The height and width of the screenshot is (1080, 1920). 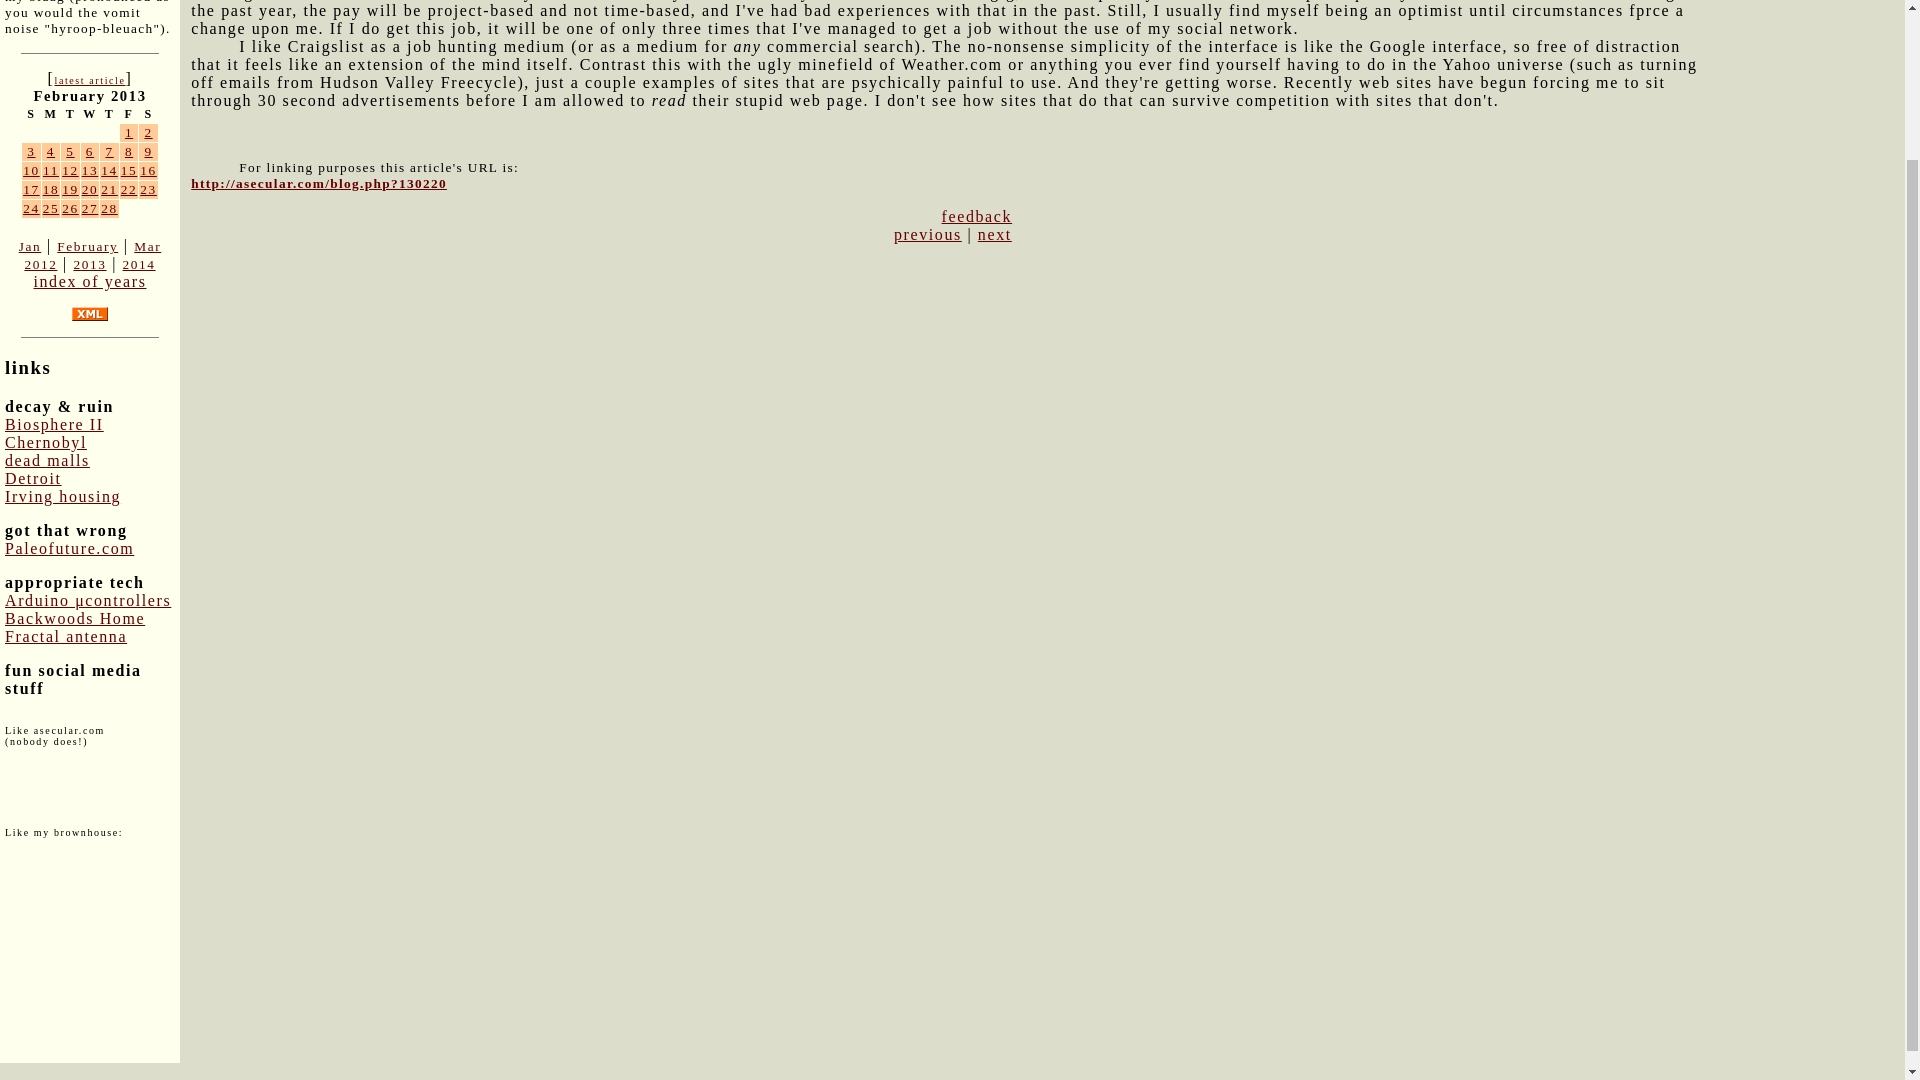 What do you see at coordinates (46, 442) in the screenshot?
I see `Chernobyl` at bounding box center [46, 442].